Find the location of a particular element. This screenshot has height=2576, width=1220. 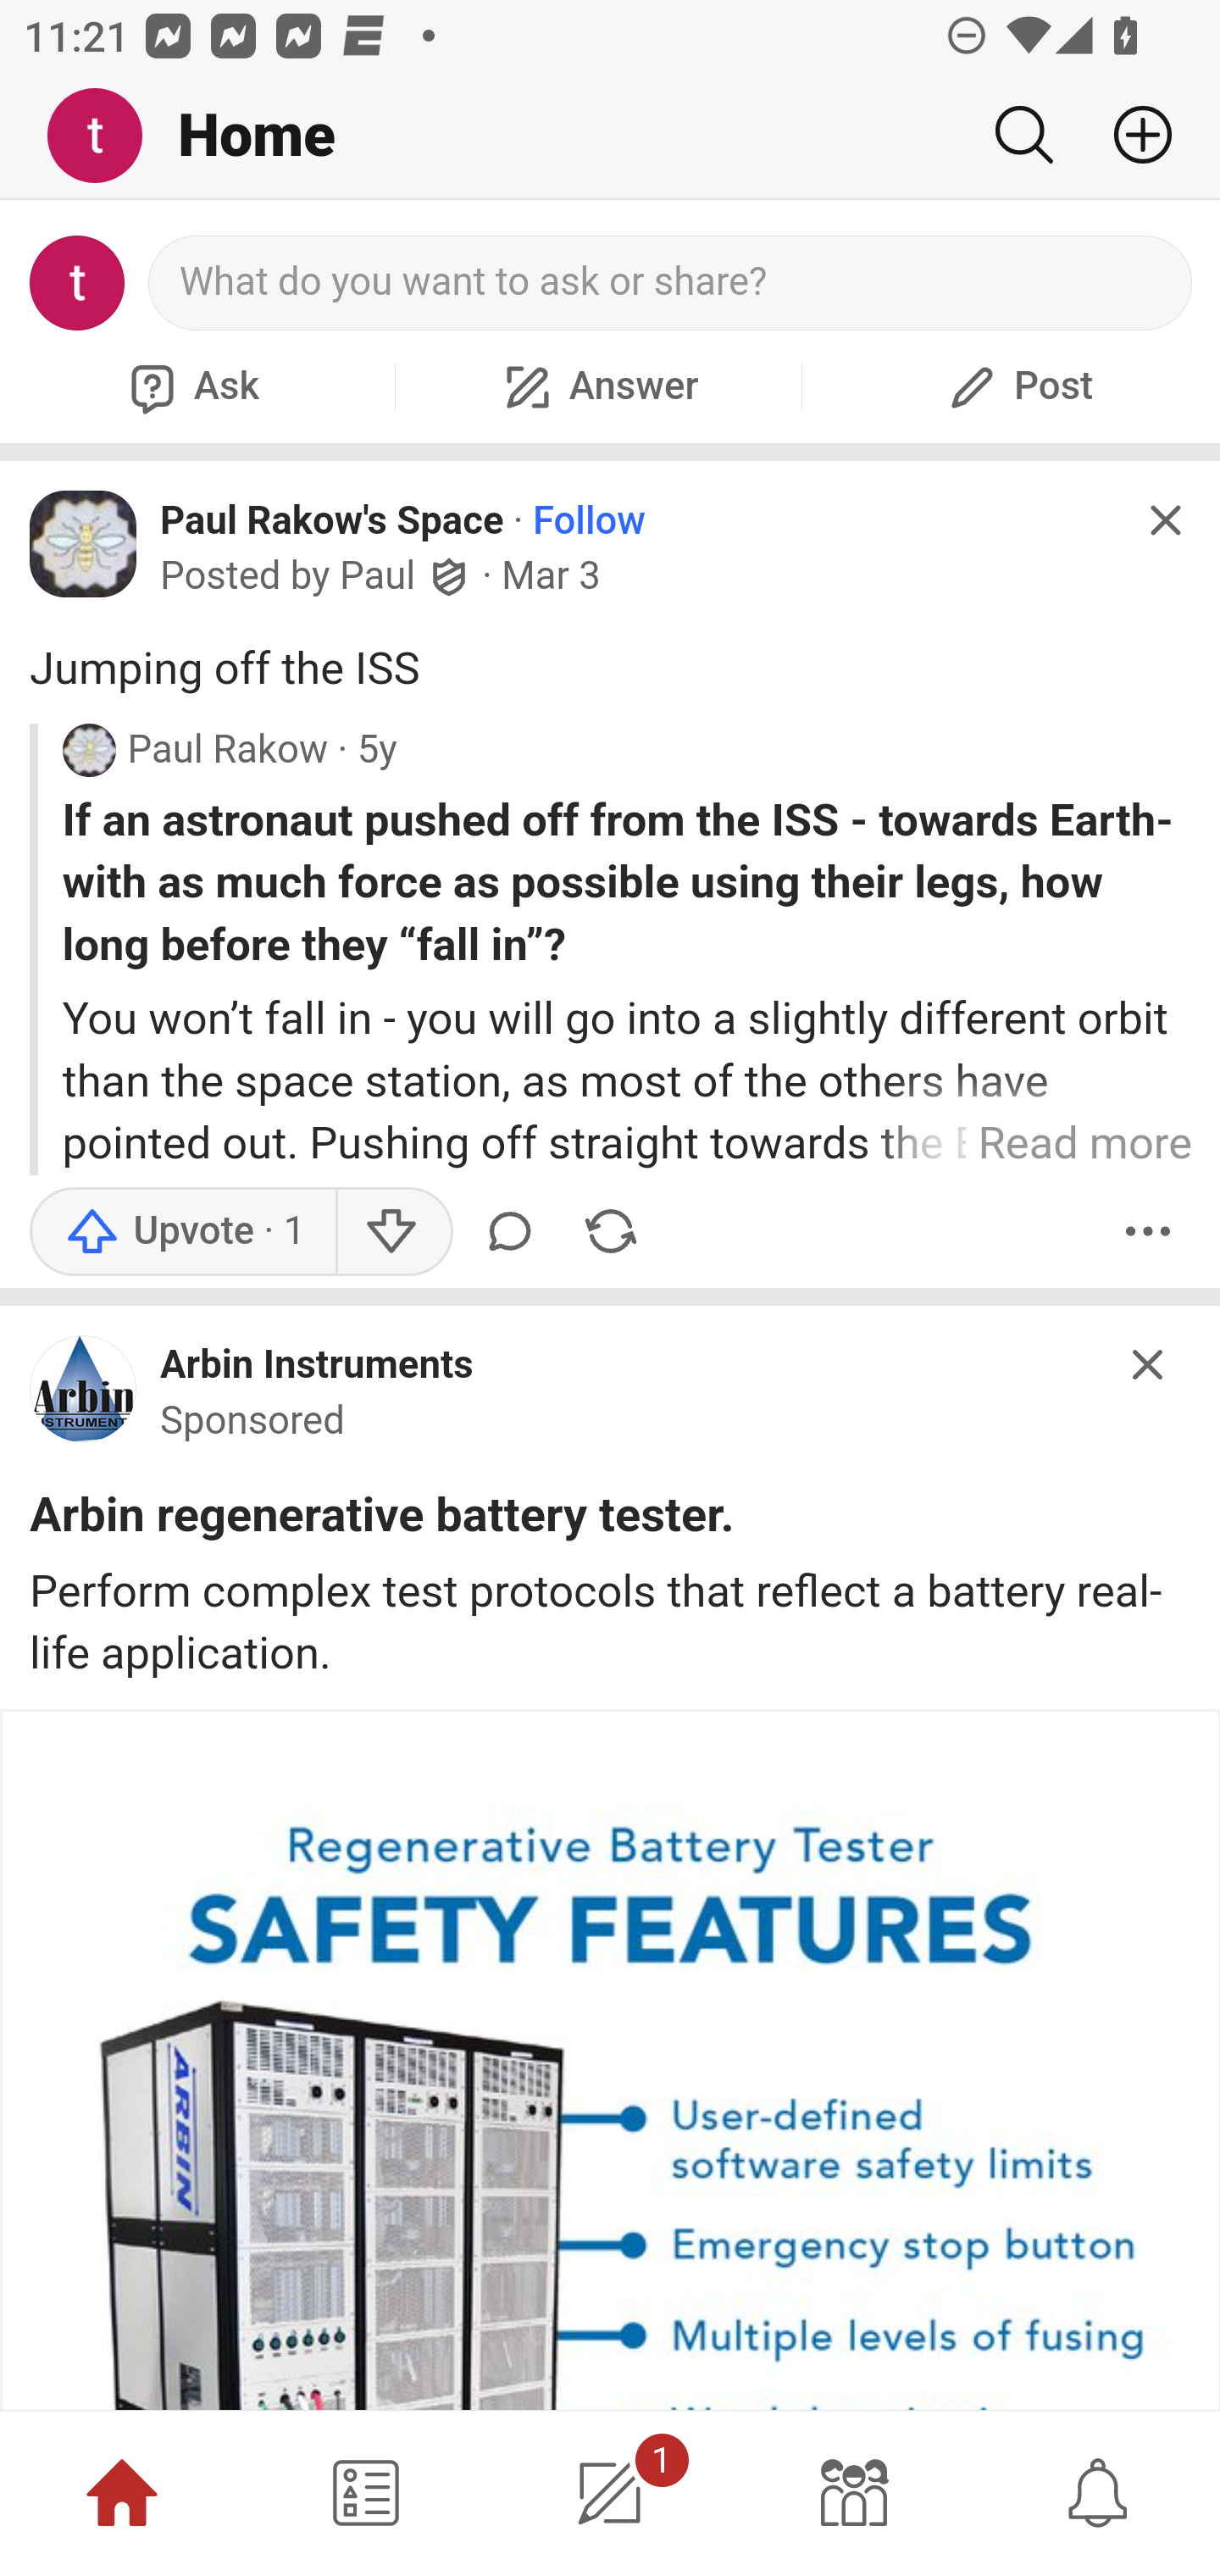

Comment is located at coordinates (515, 1230).